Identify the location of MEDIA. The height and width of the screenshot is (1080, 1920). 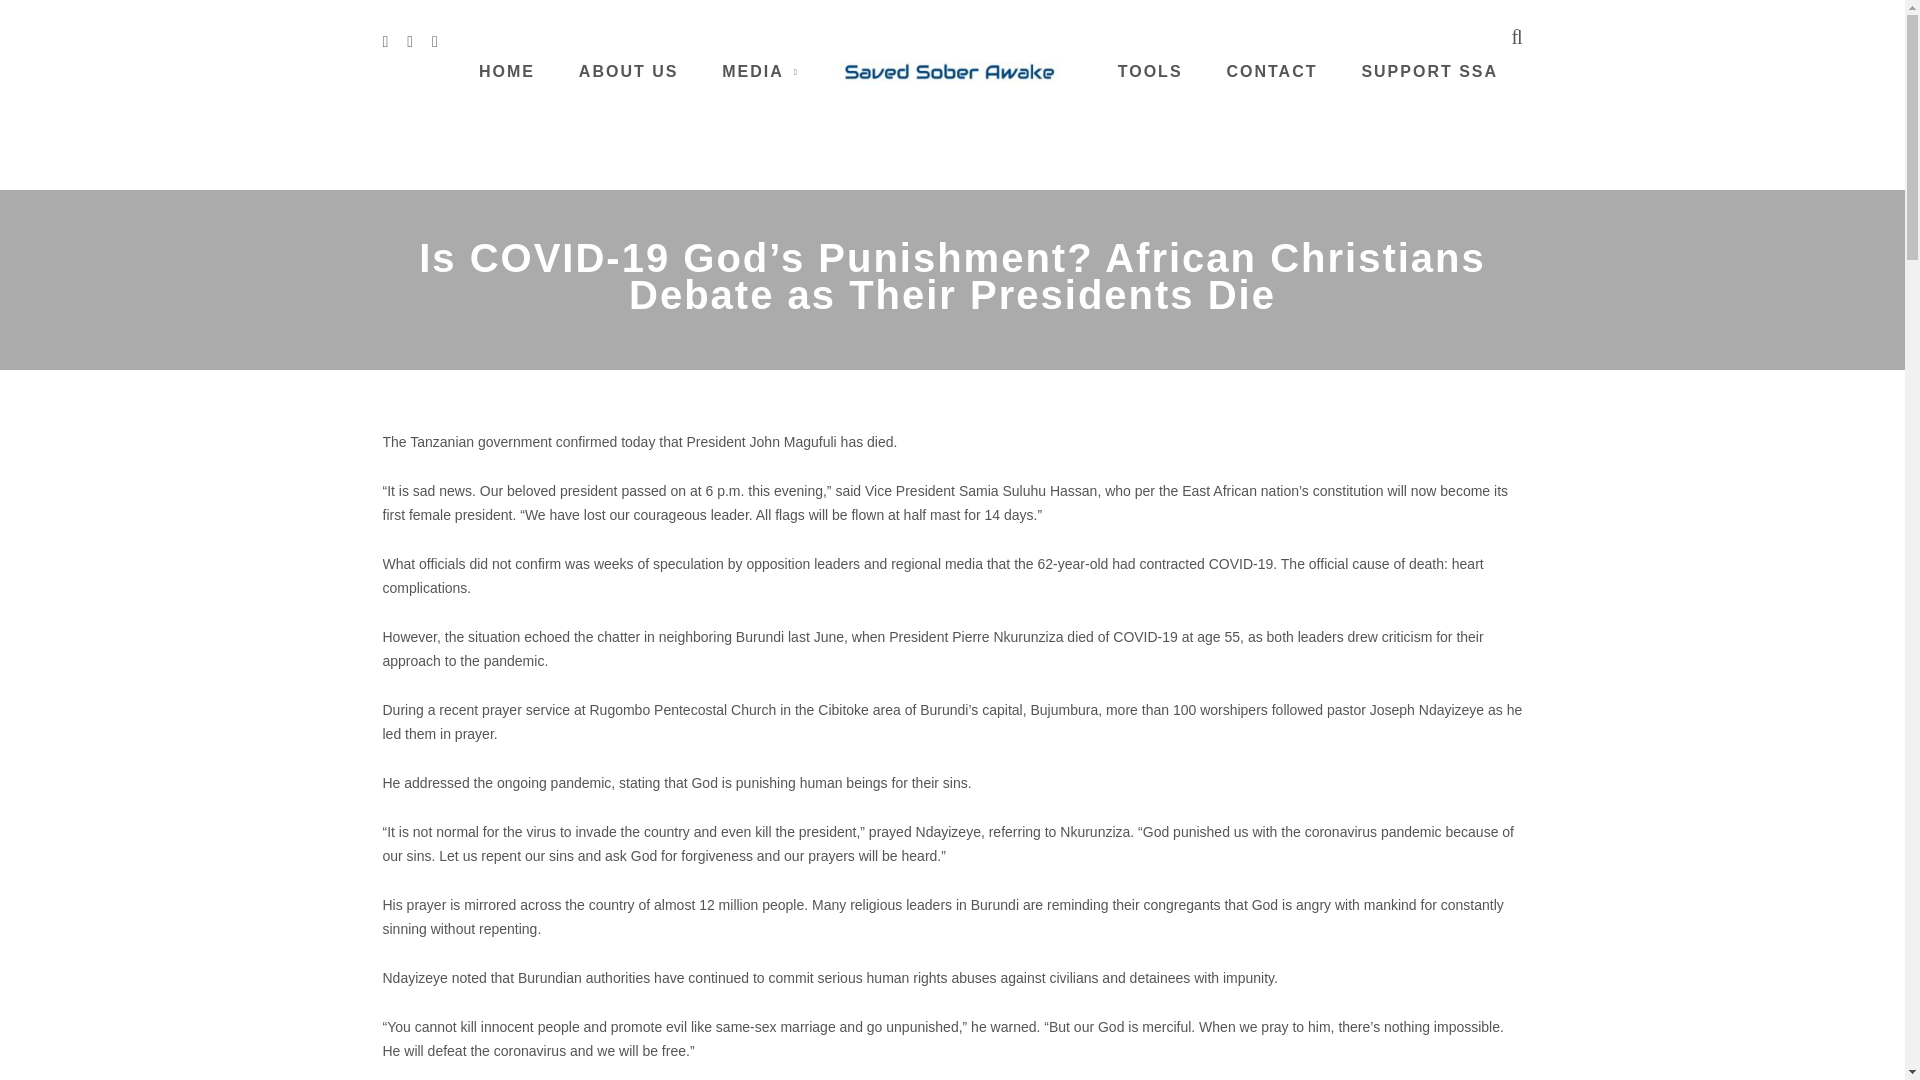
(752, 70).